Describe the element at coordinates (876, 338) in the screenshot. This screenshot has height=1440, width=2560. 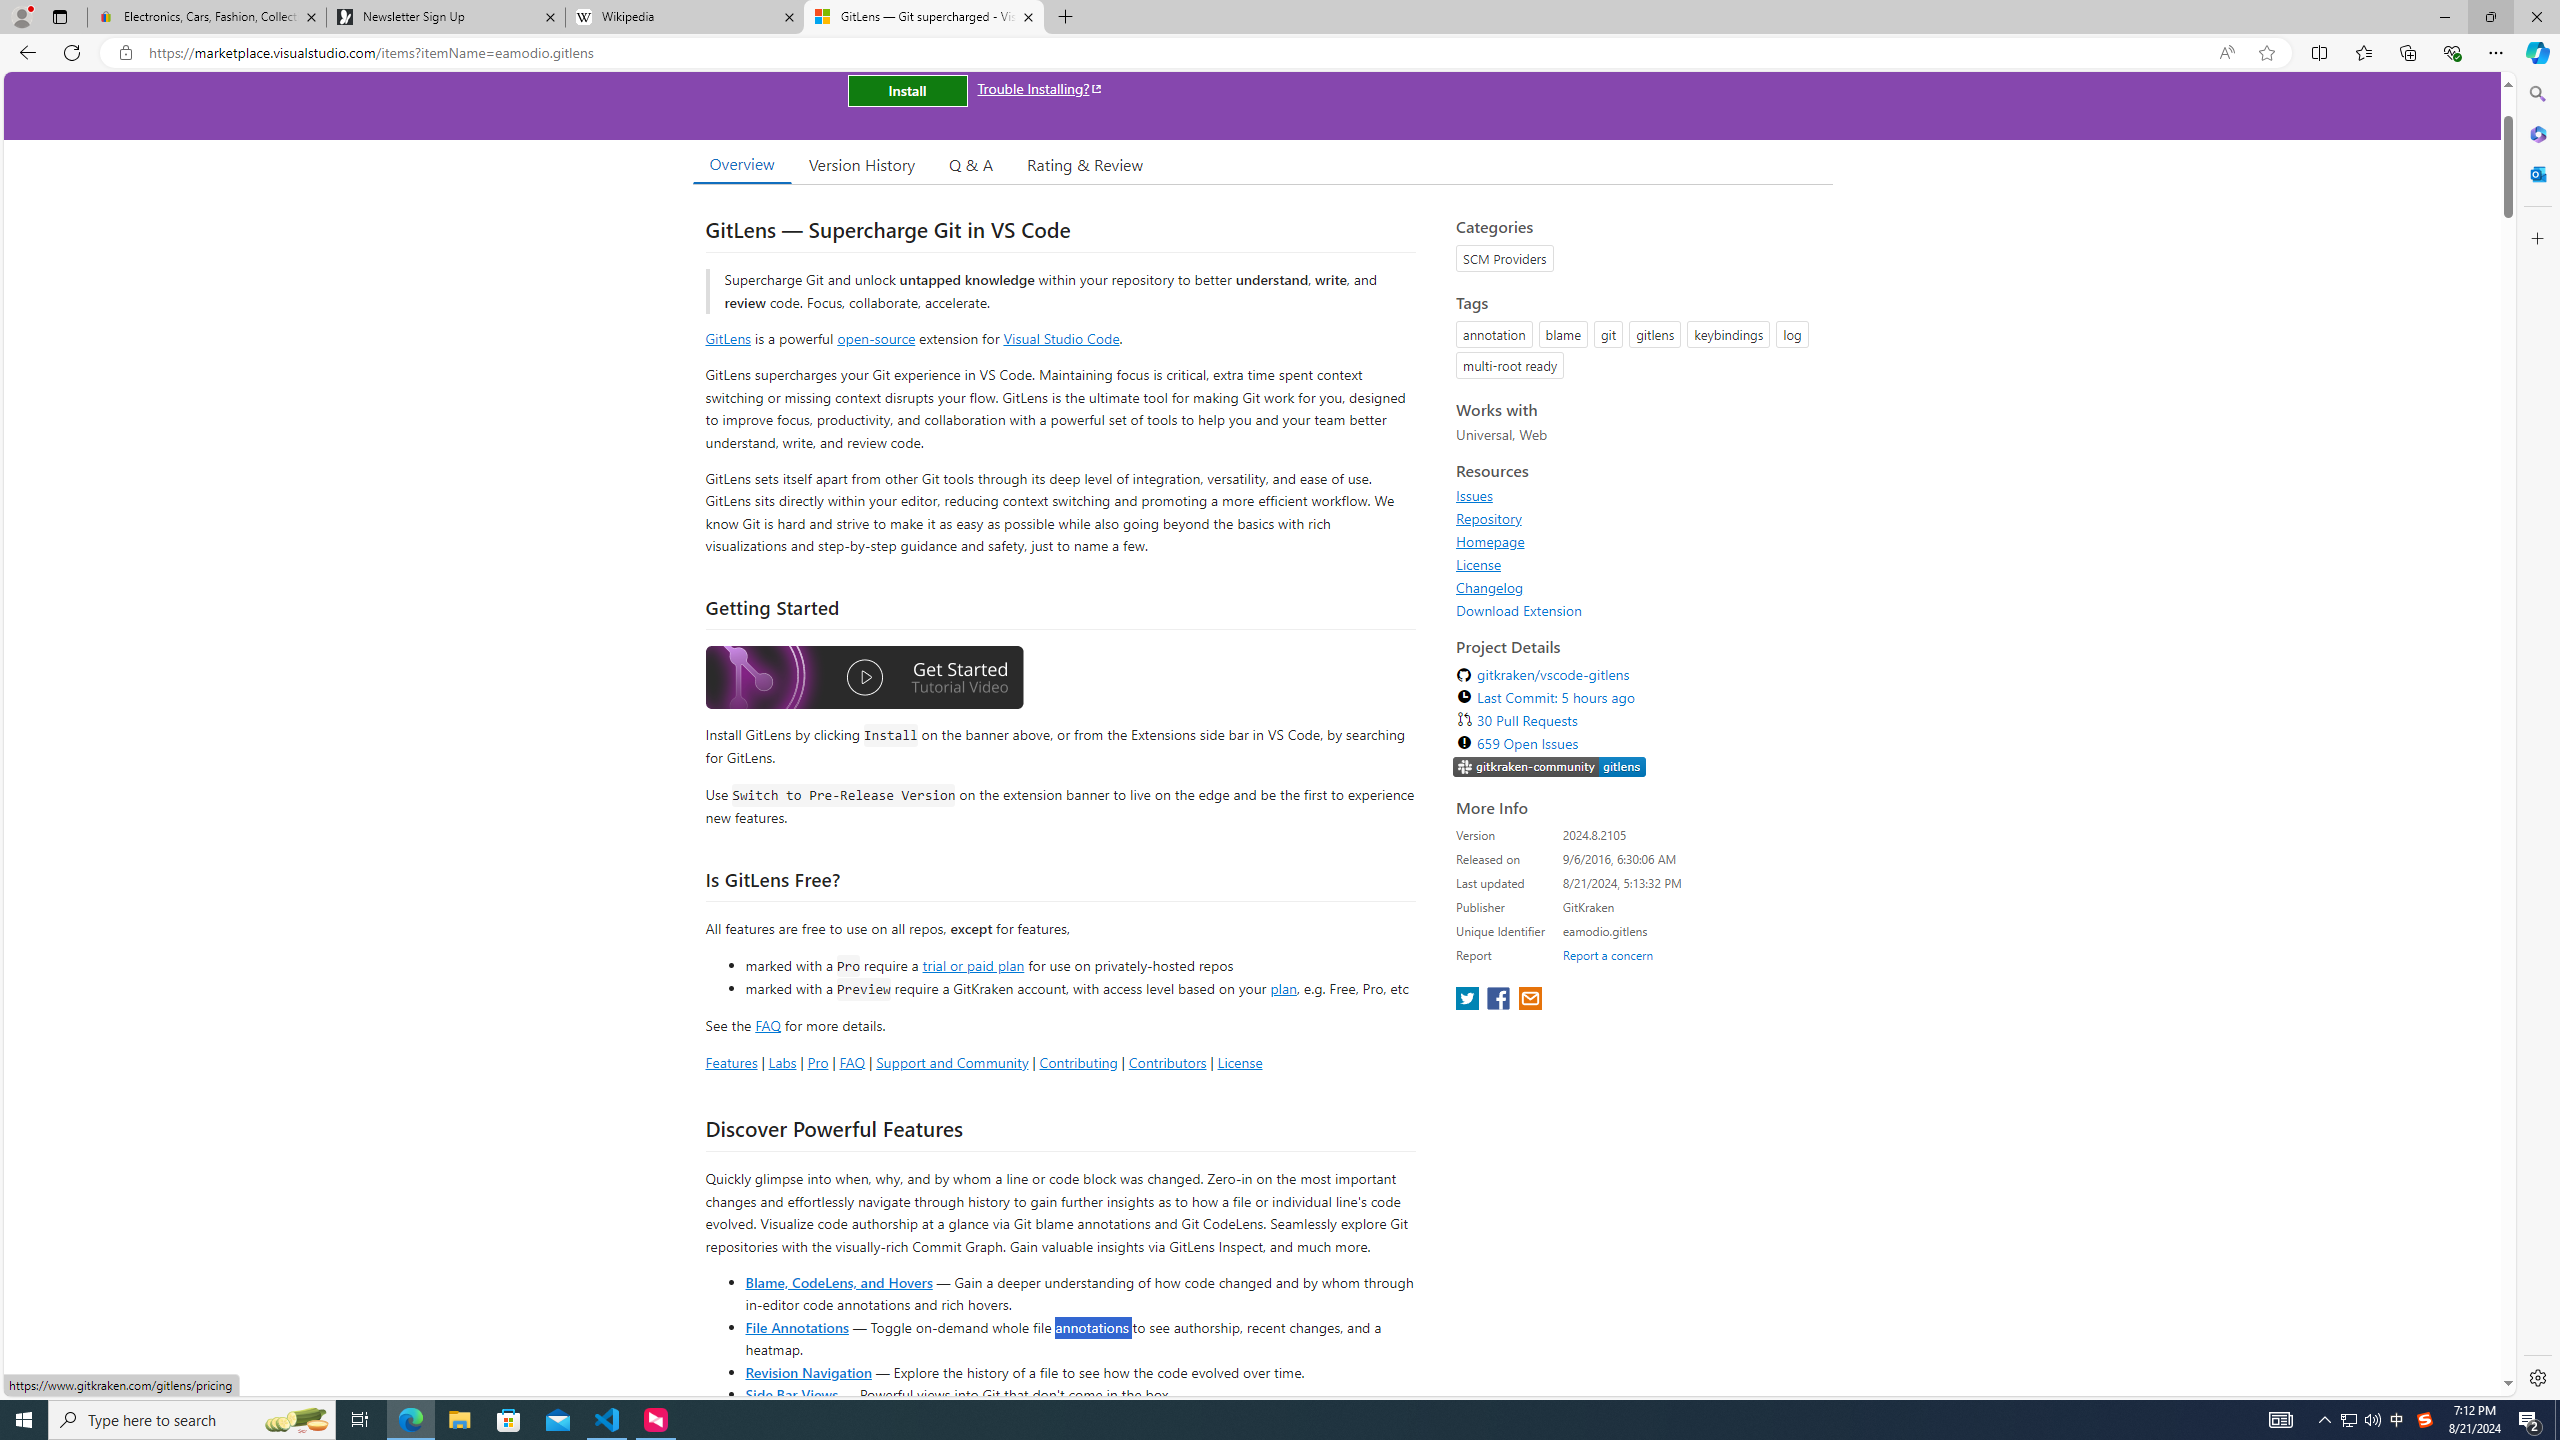
I see `open-source` at that location.